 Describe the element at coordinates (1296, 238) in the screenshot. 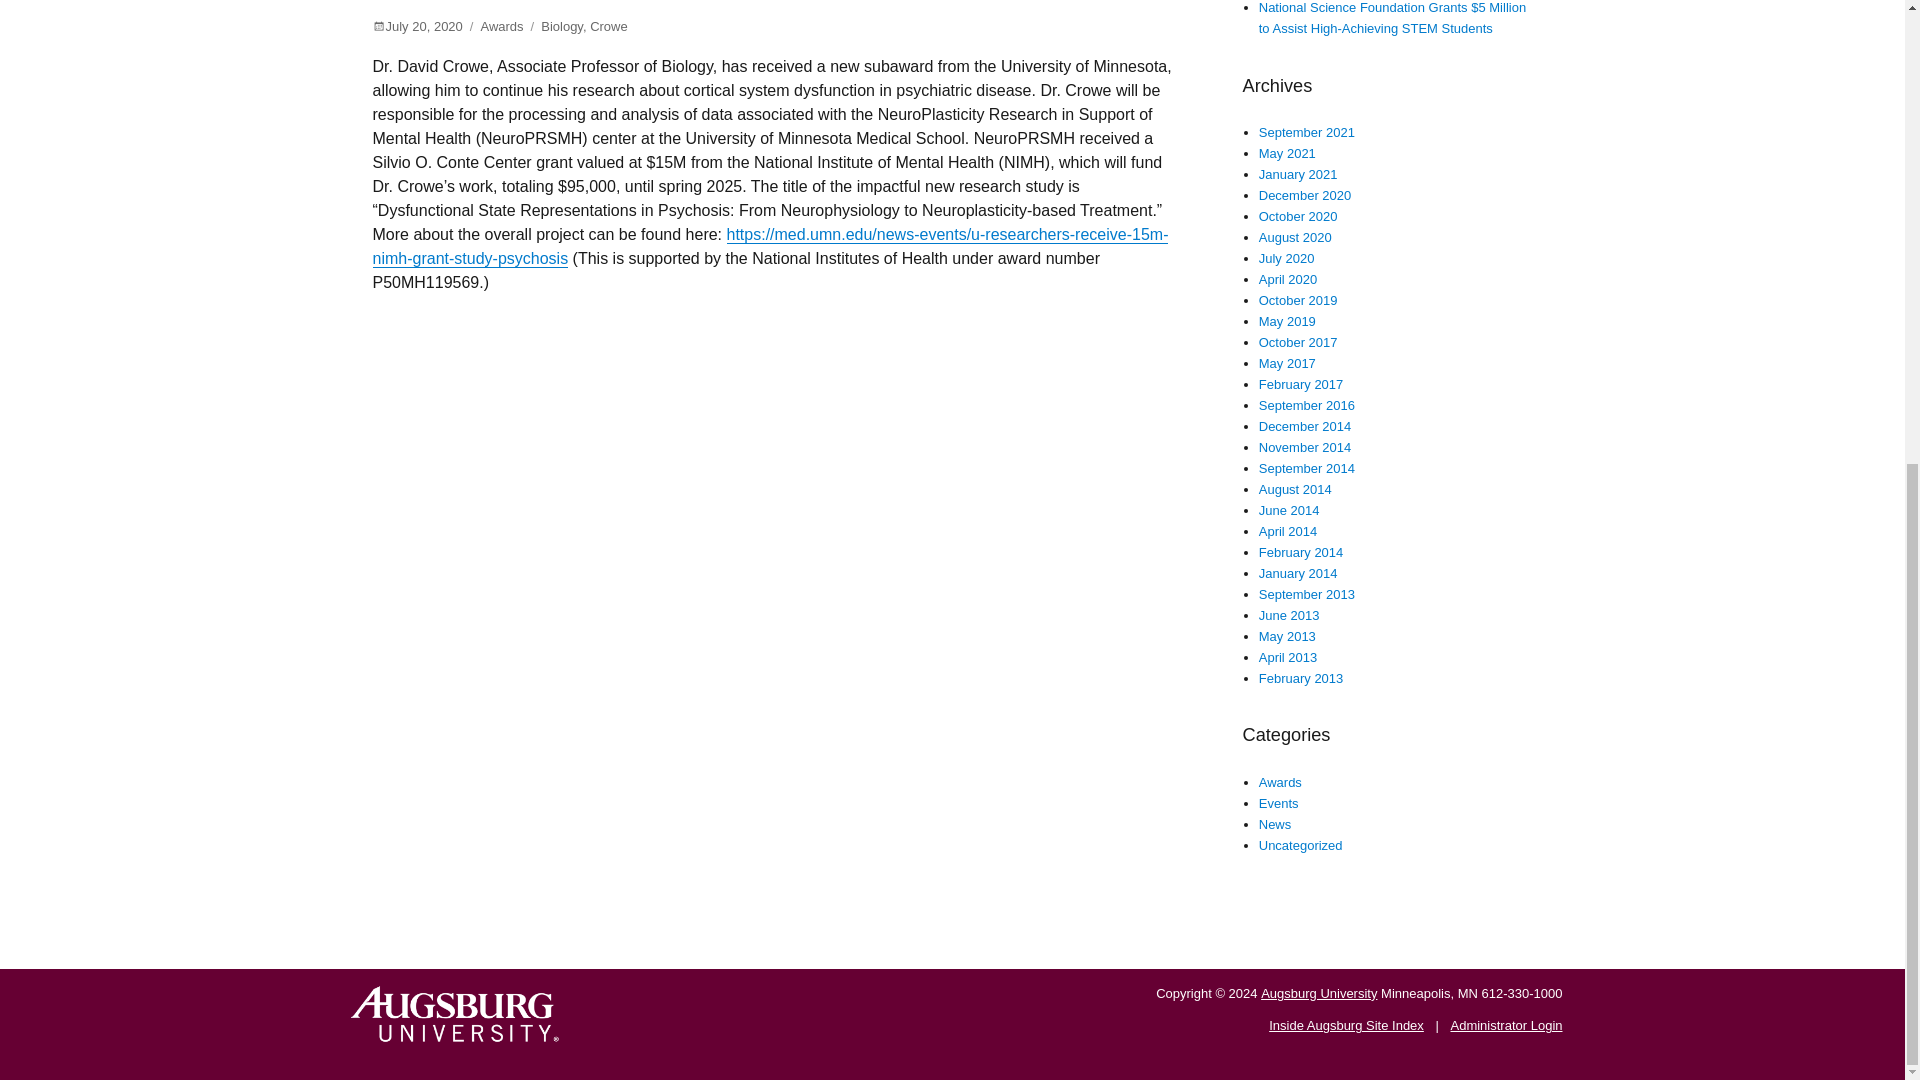

I see `August 2020` at that location.